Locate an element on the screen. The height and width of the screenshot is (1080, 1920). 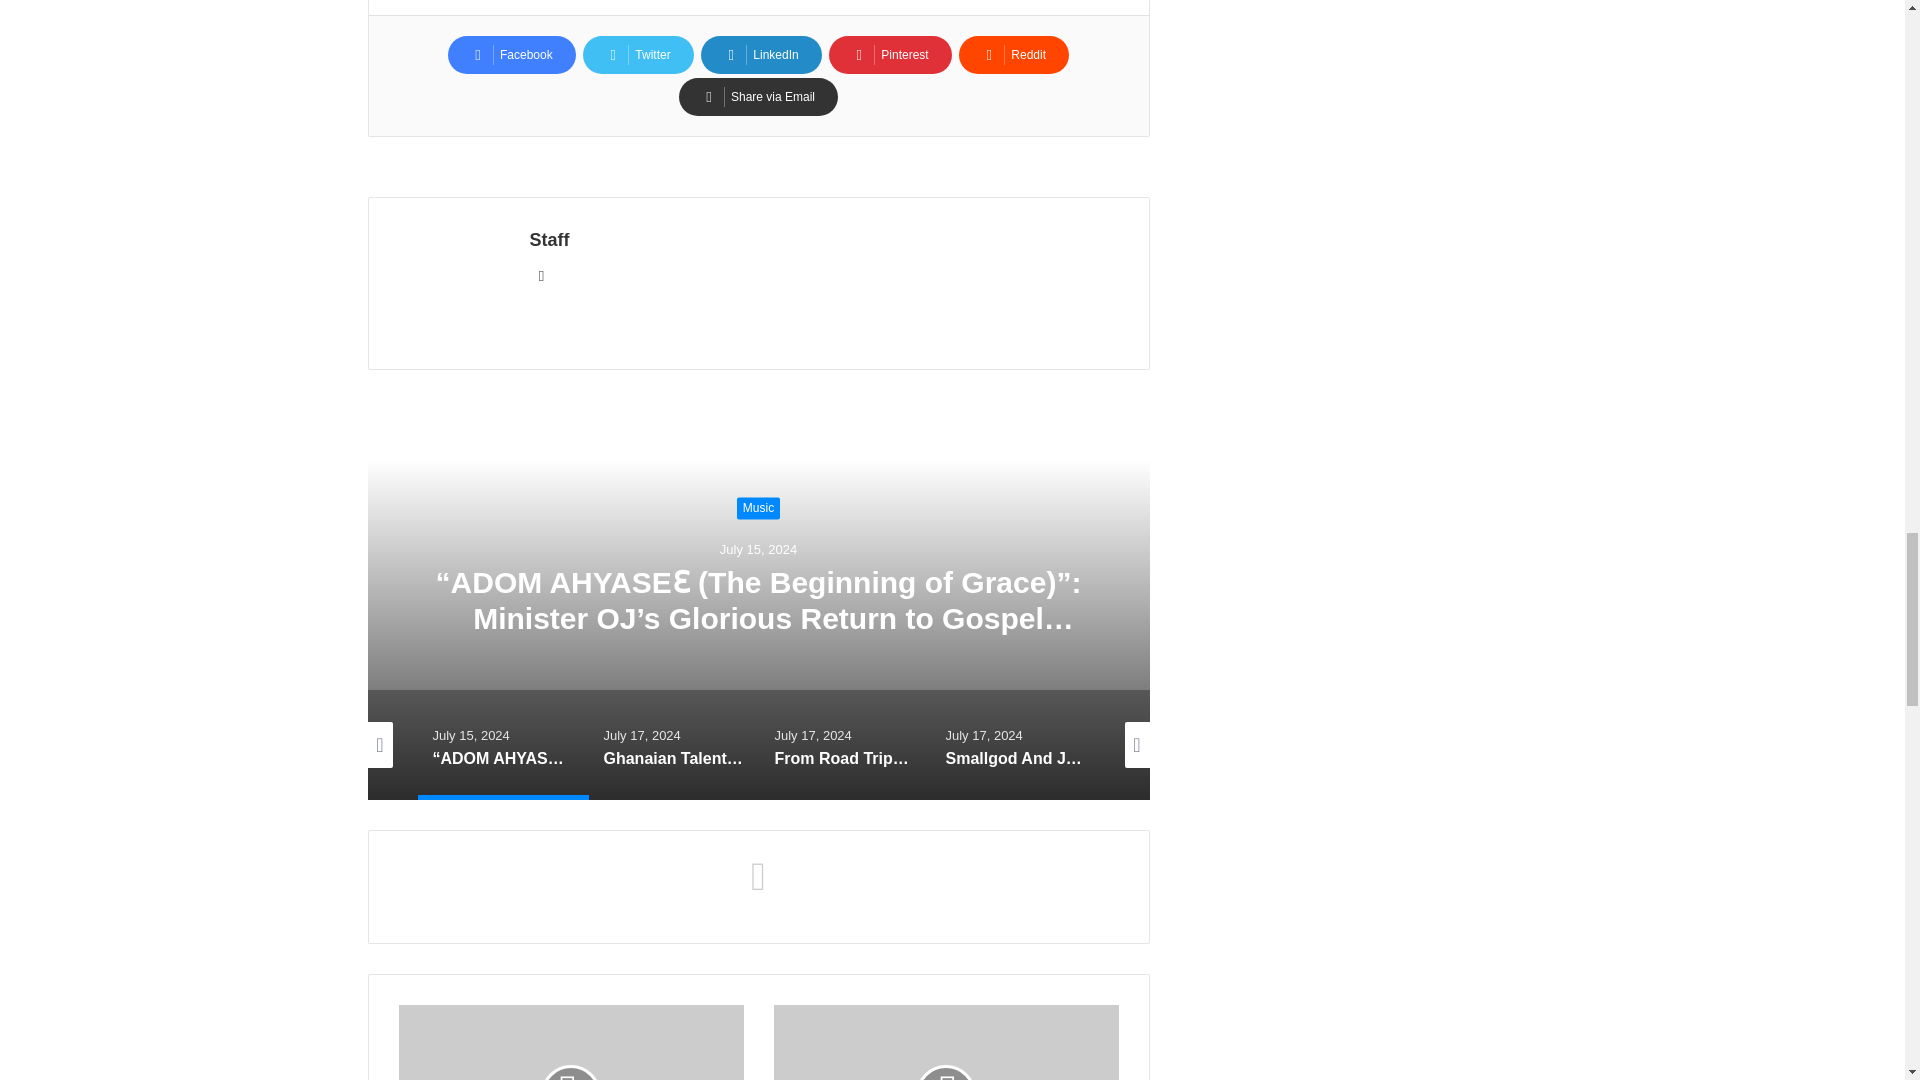
Reddit is located at coordinates (1014, 54).